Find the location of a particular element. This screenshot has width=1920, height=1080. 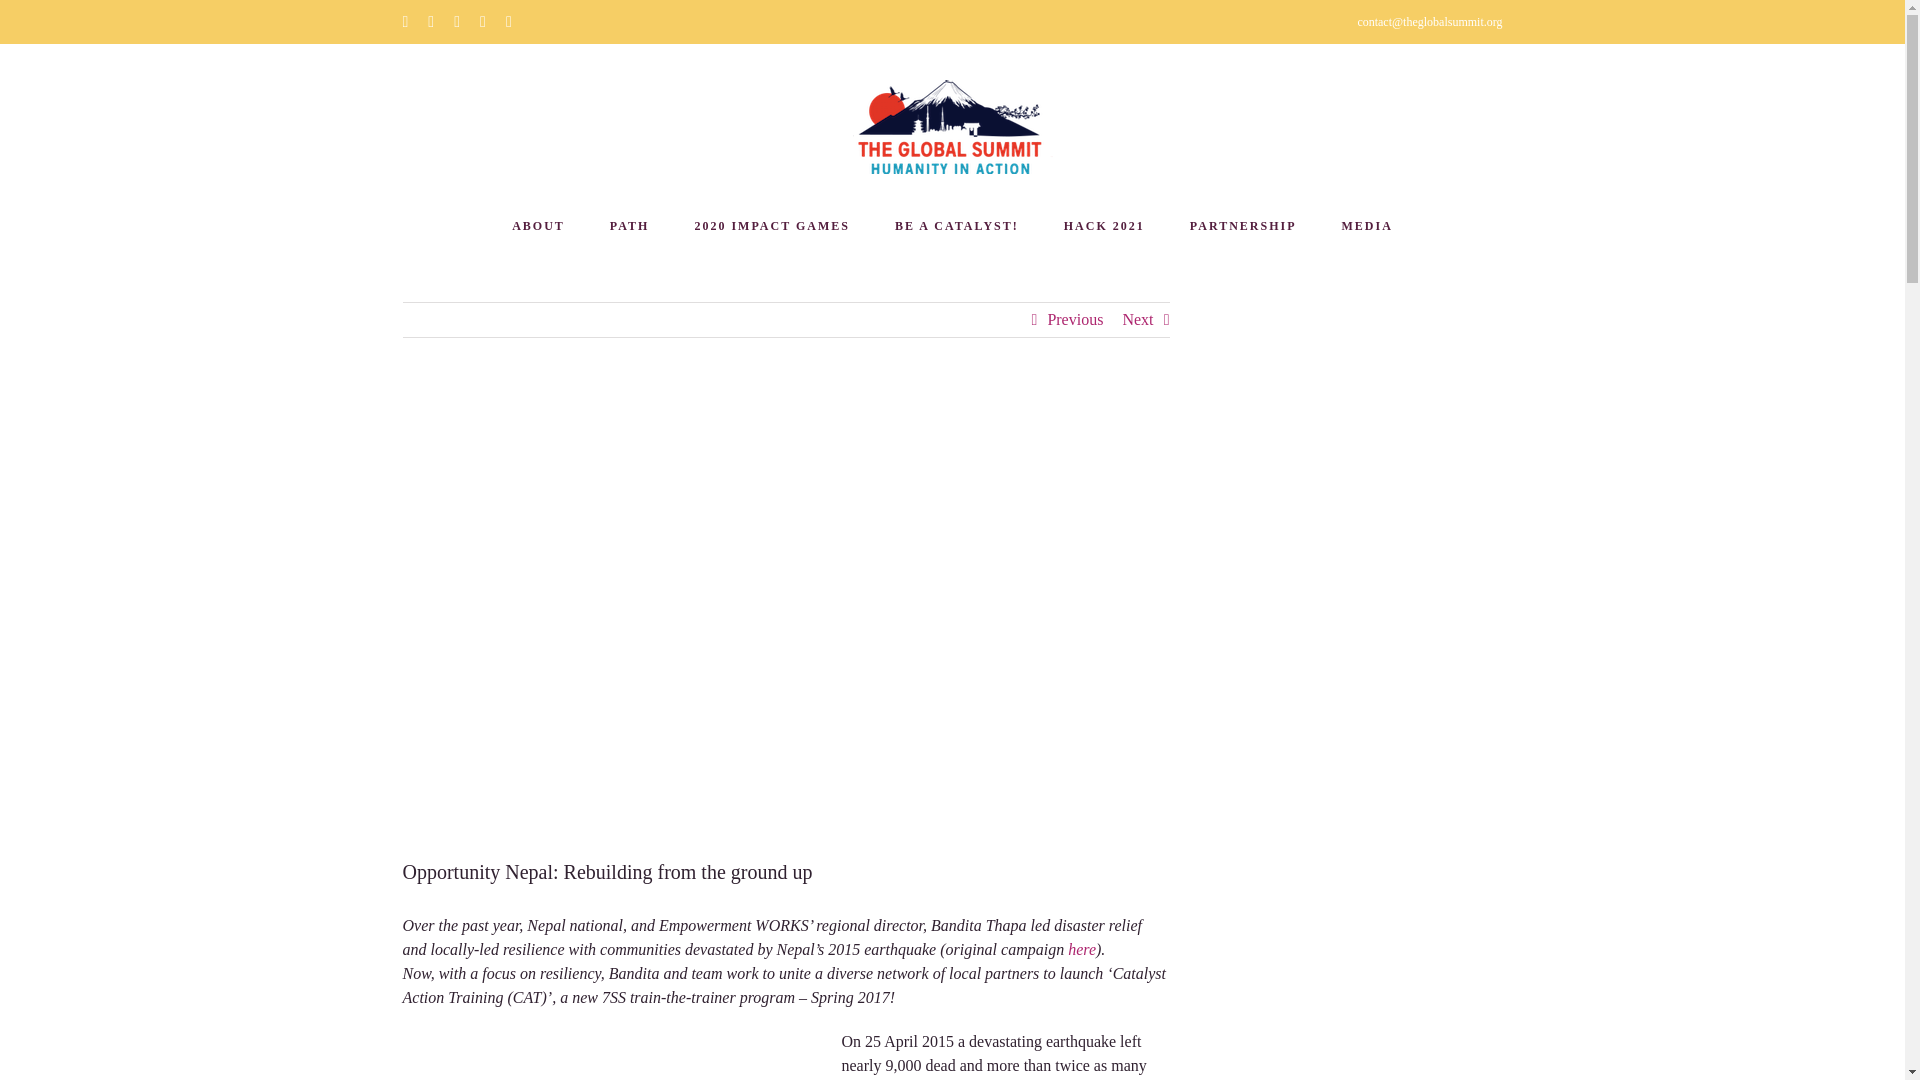

HACK 2021 is located at coordinates (1104, 226).